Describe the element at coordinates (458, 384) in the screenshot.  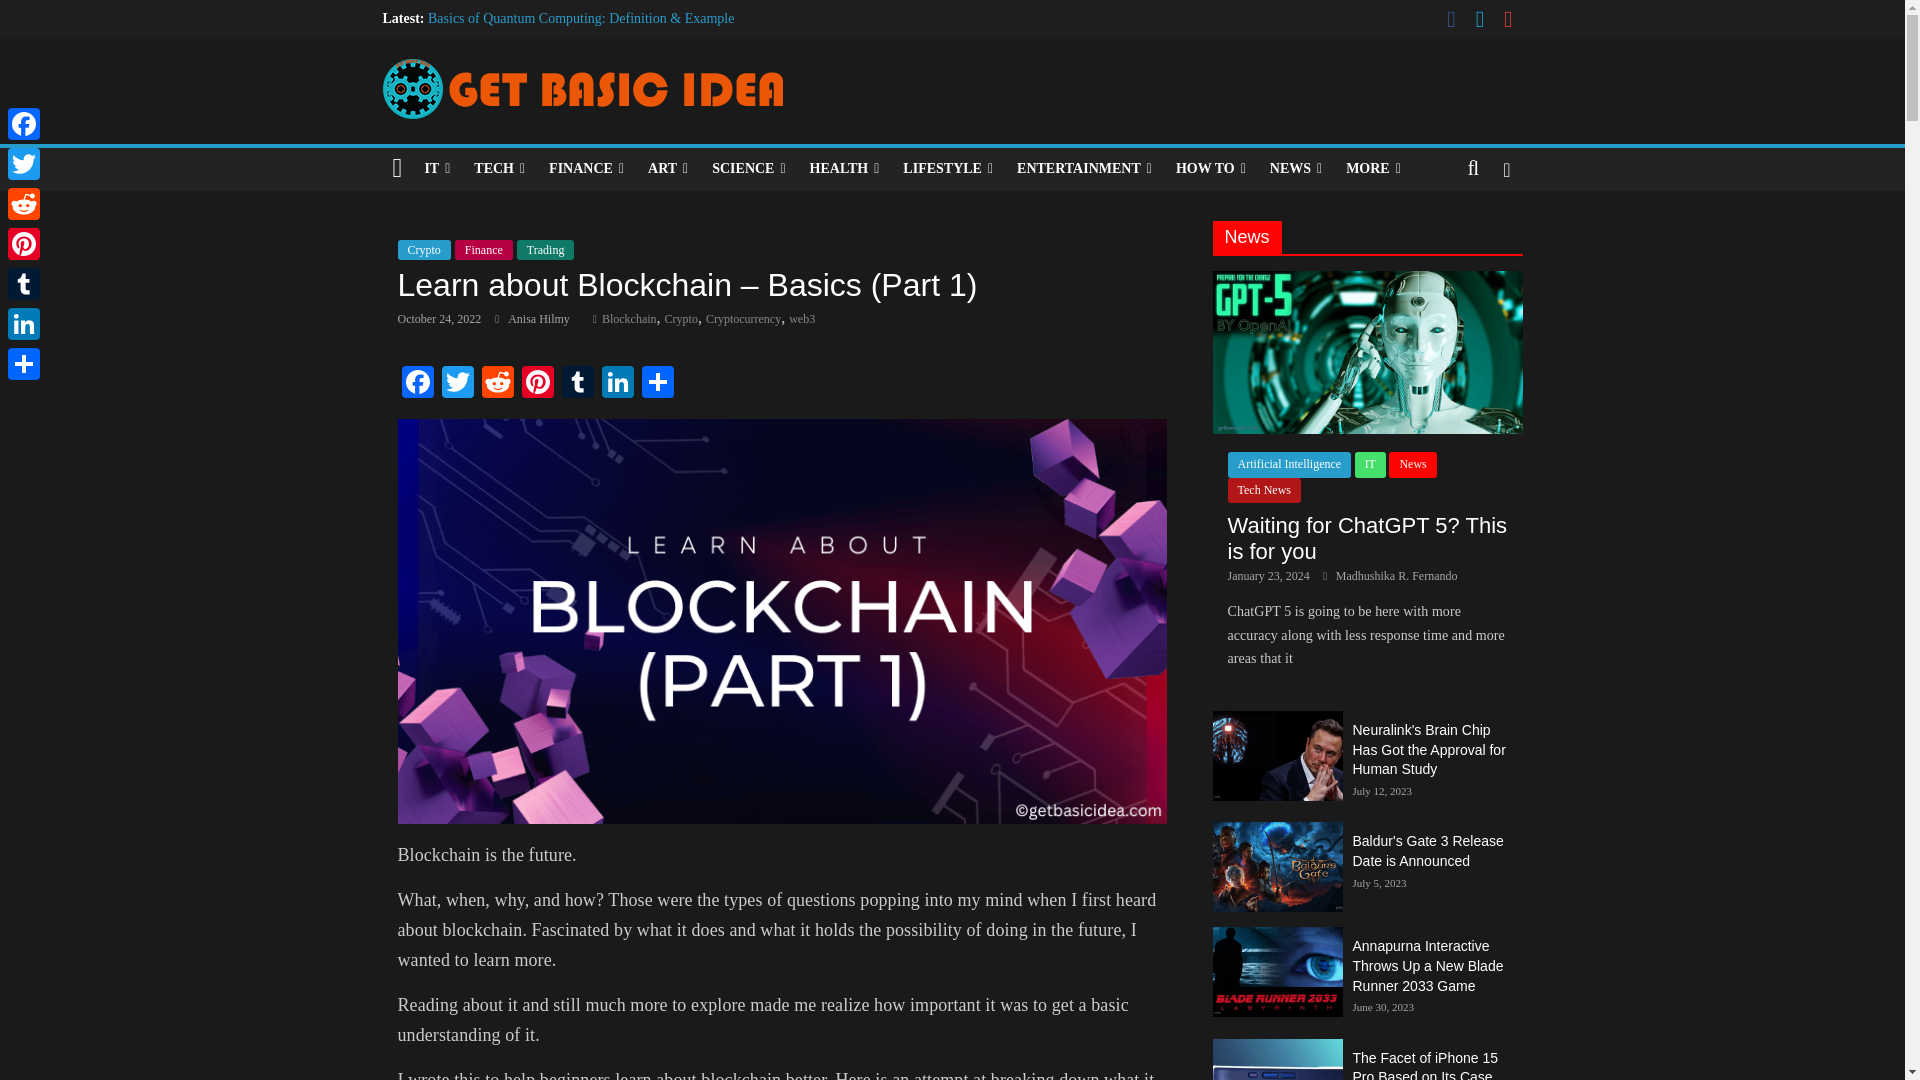
I see `Twitter` at that location.